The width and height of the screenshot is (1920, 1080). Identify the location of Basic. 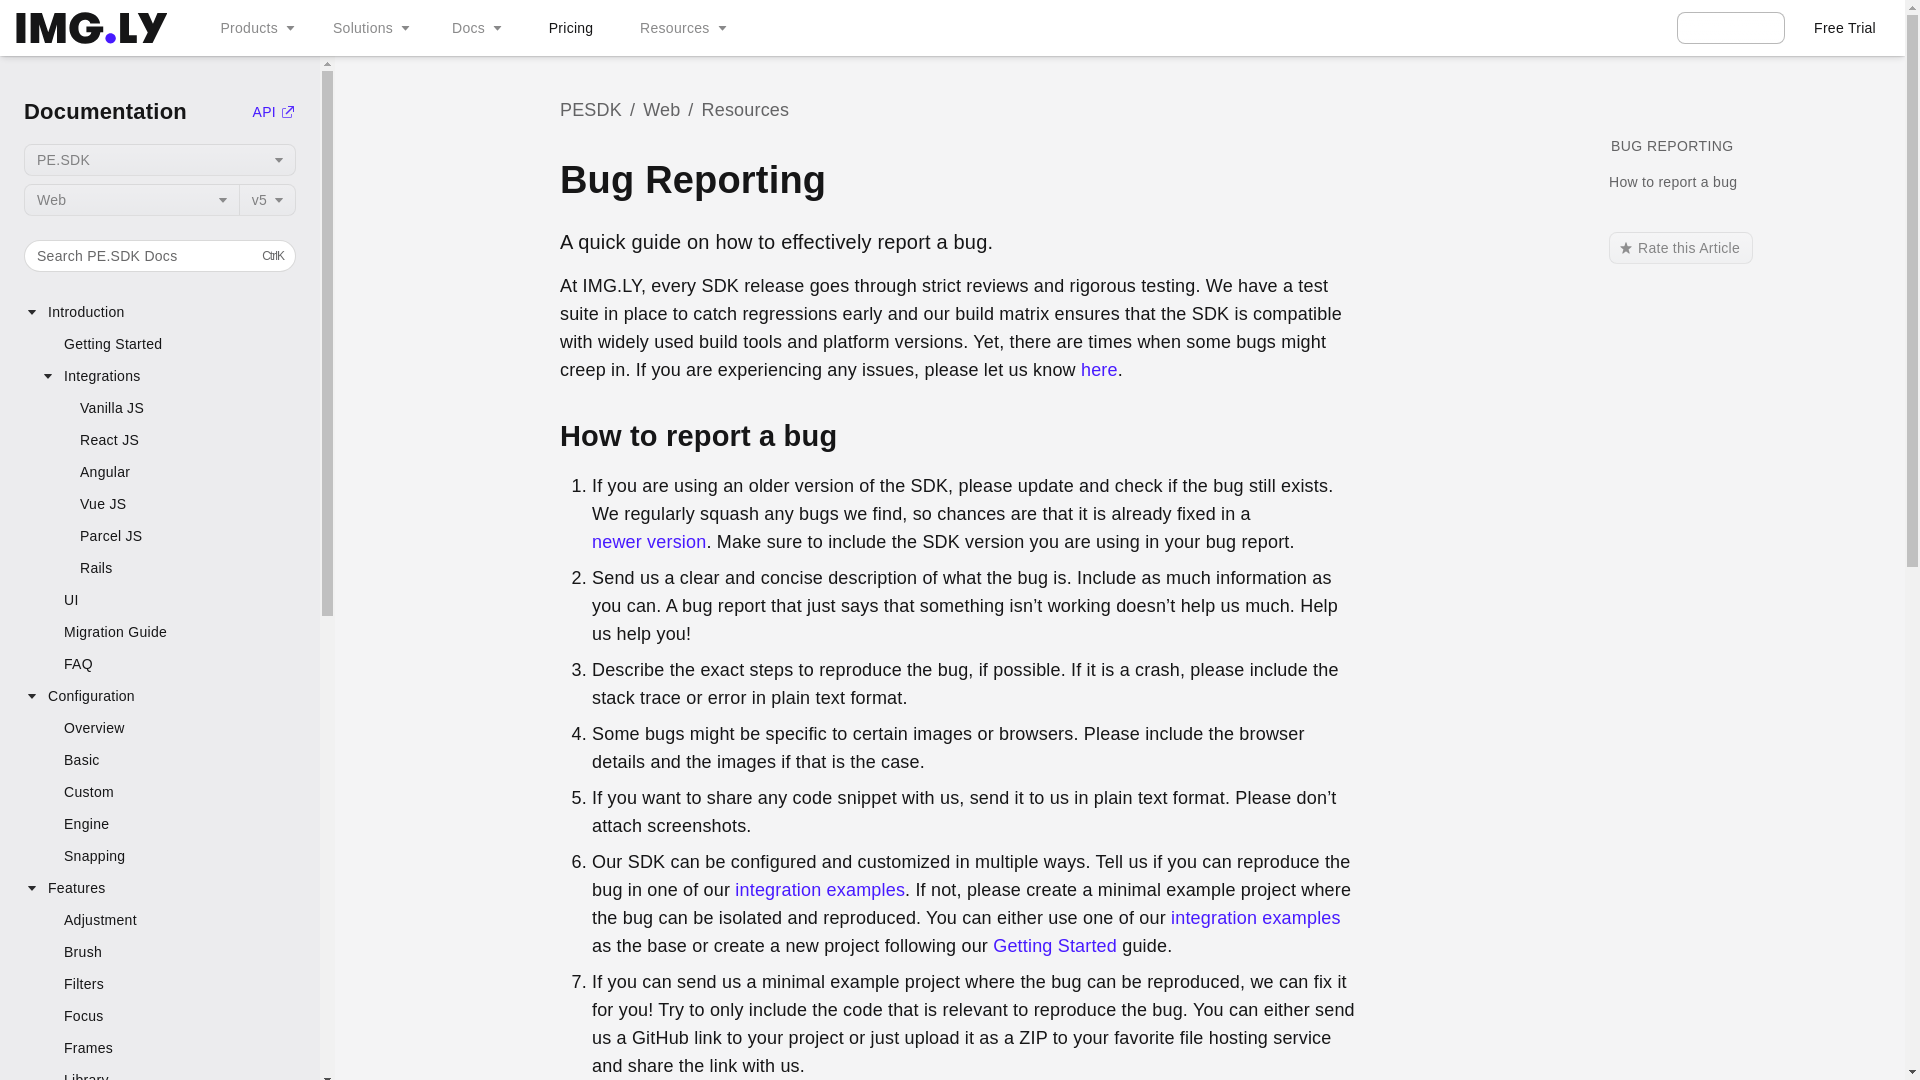
(167, 952).